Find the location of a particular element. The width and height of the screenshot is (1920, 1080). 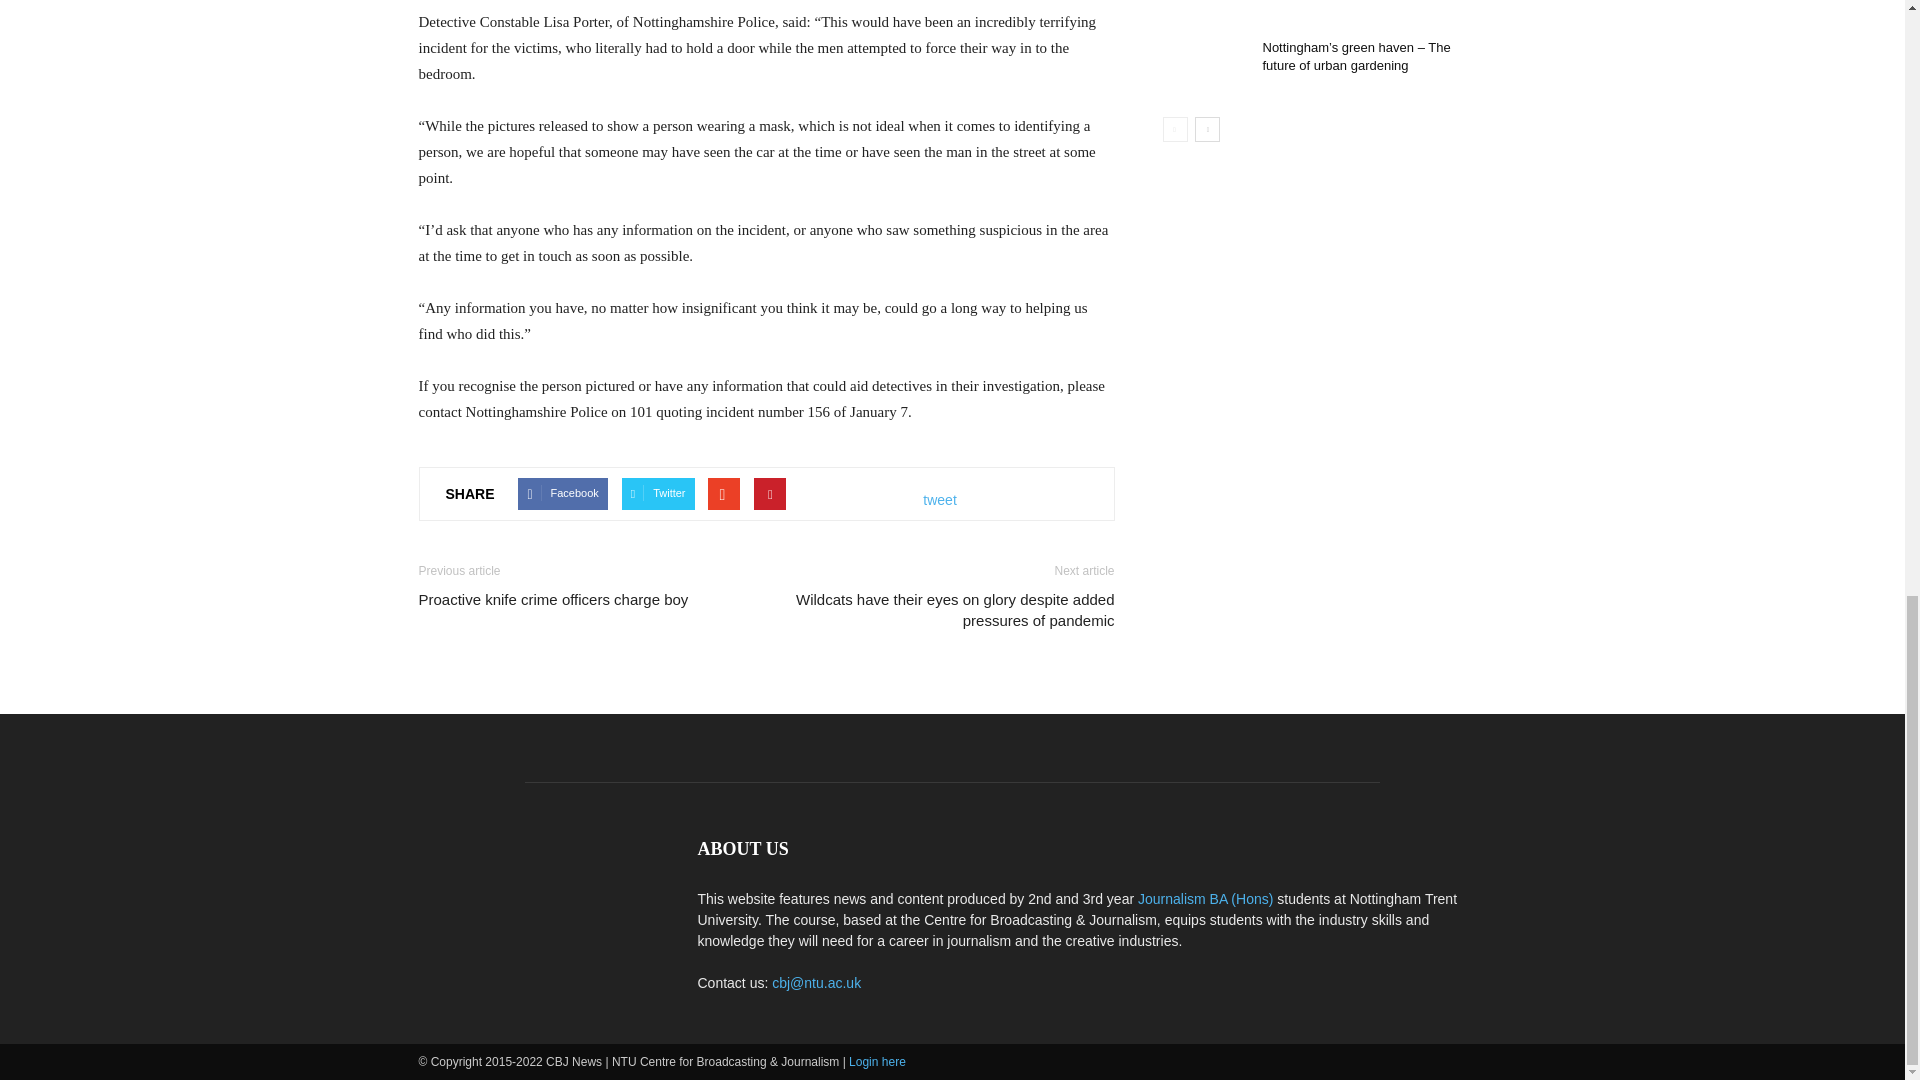

tweet is located at coordinates (940, 500).